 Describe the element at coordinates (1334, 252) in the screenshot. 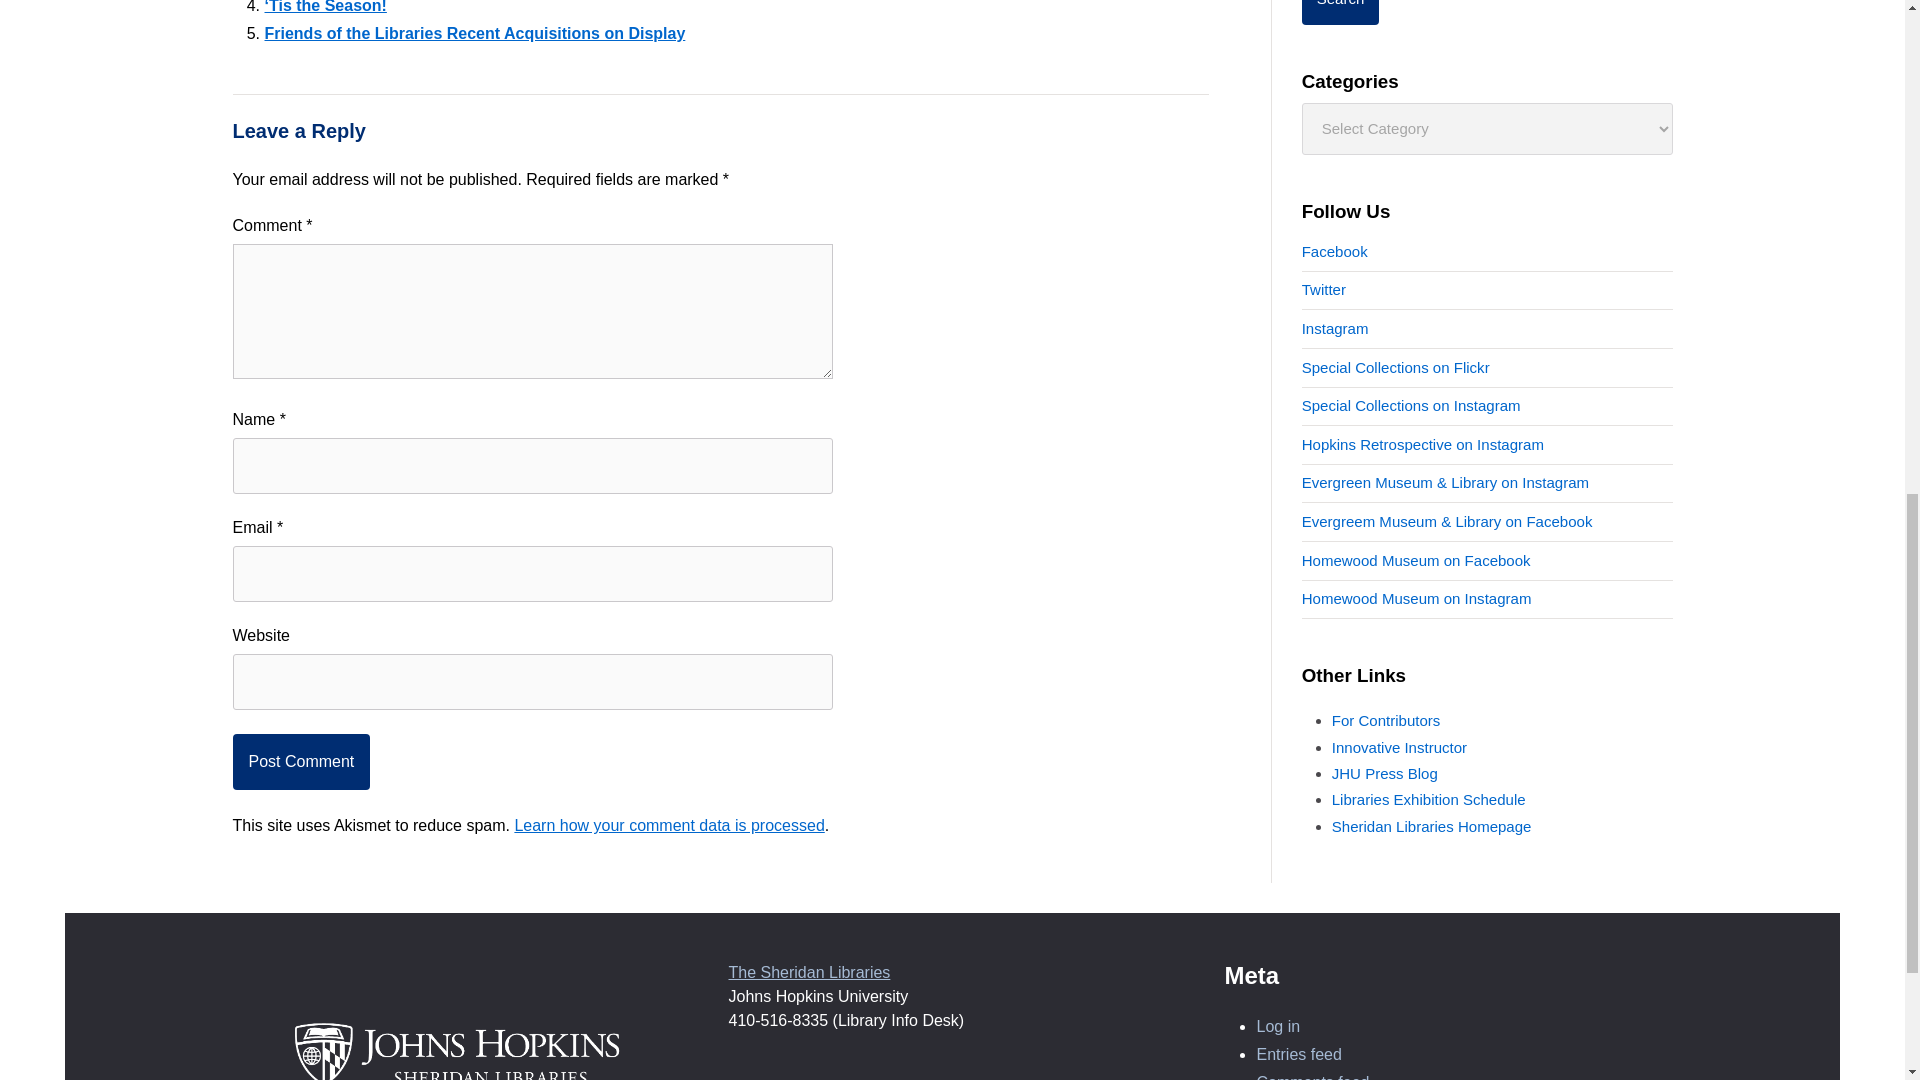

I see `Facebook` at that location.